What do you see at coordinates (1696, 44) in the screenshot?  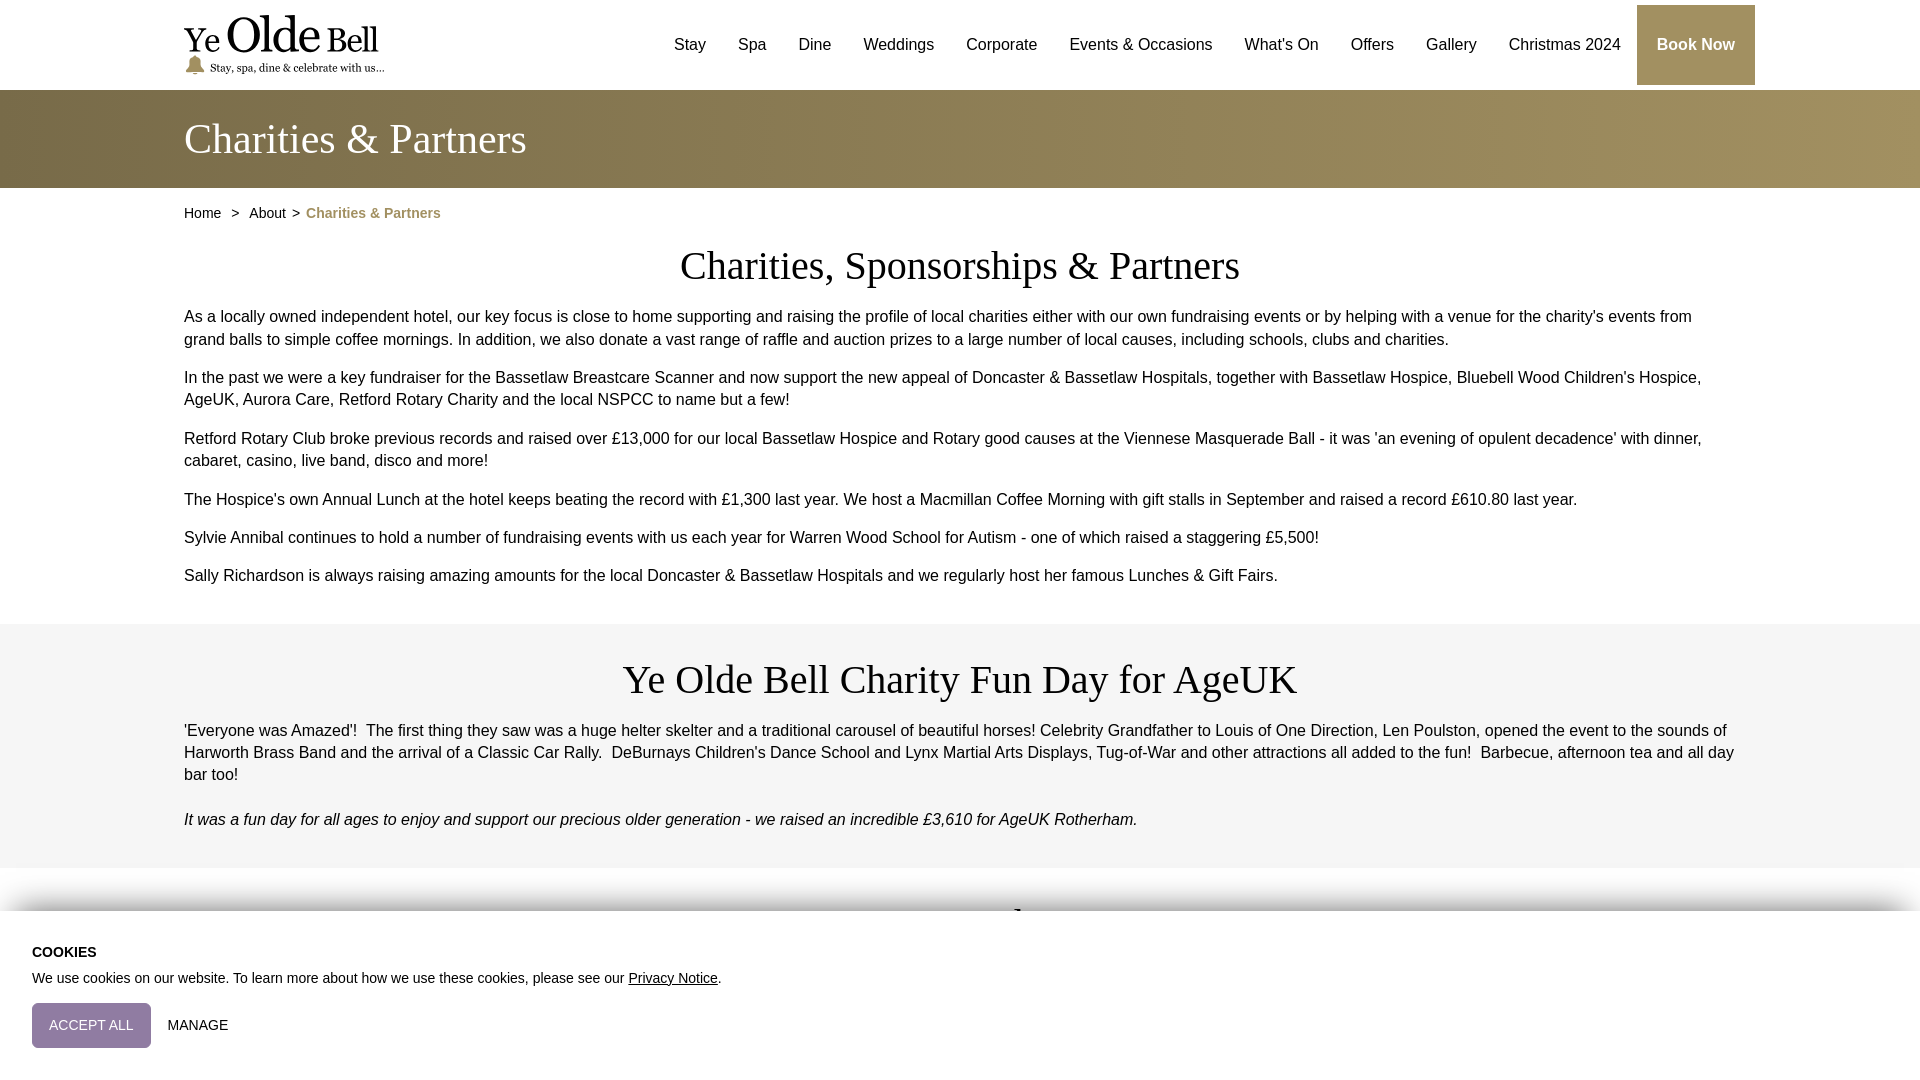 I see `Book Now` at bounding box center [1696, 44].